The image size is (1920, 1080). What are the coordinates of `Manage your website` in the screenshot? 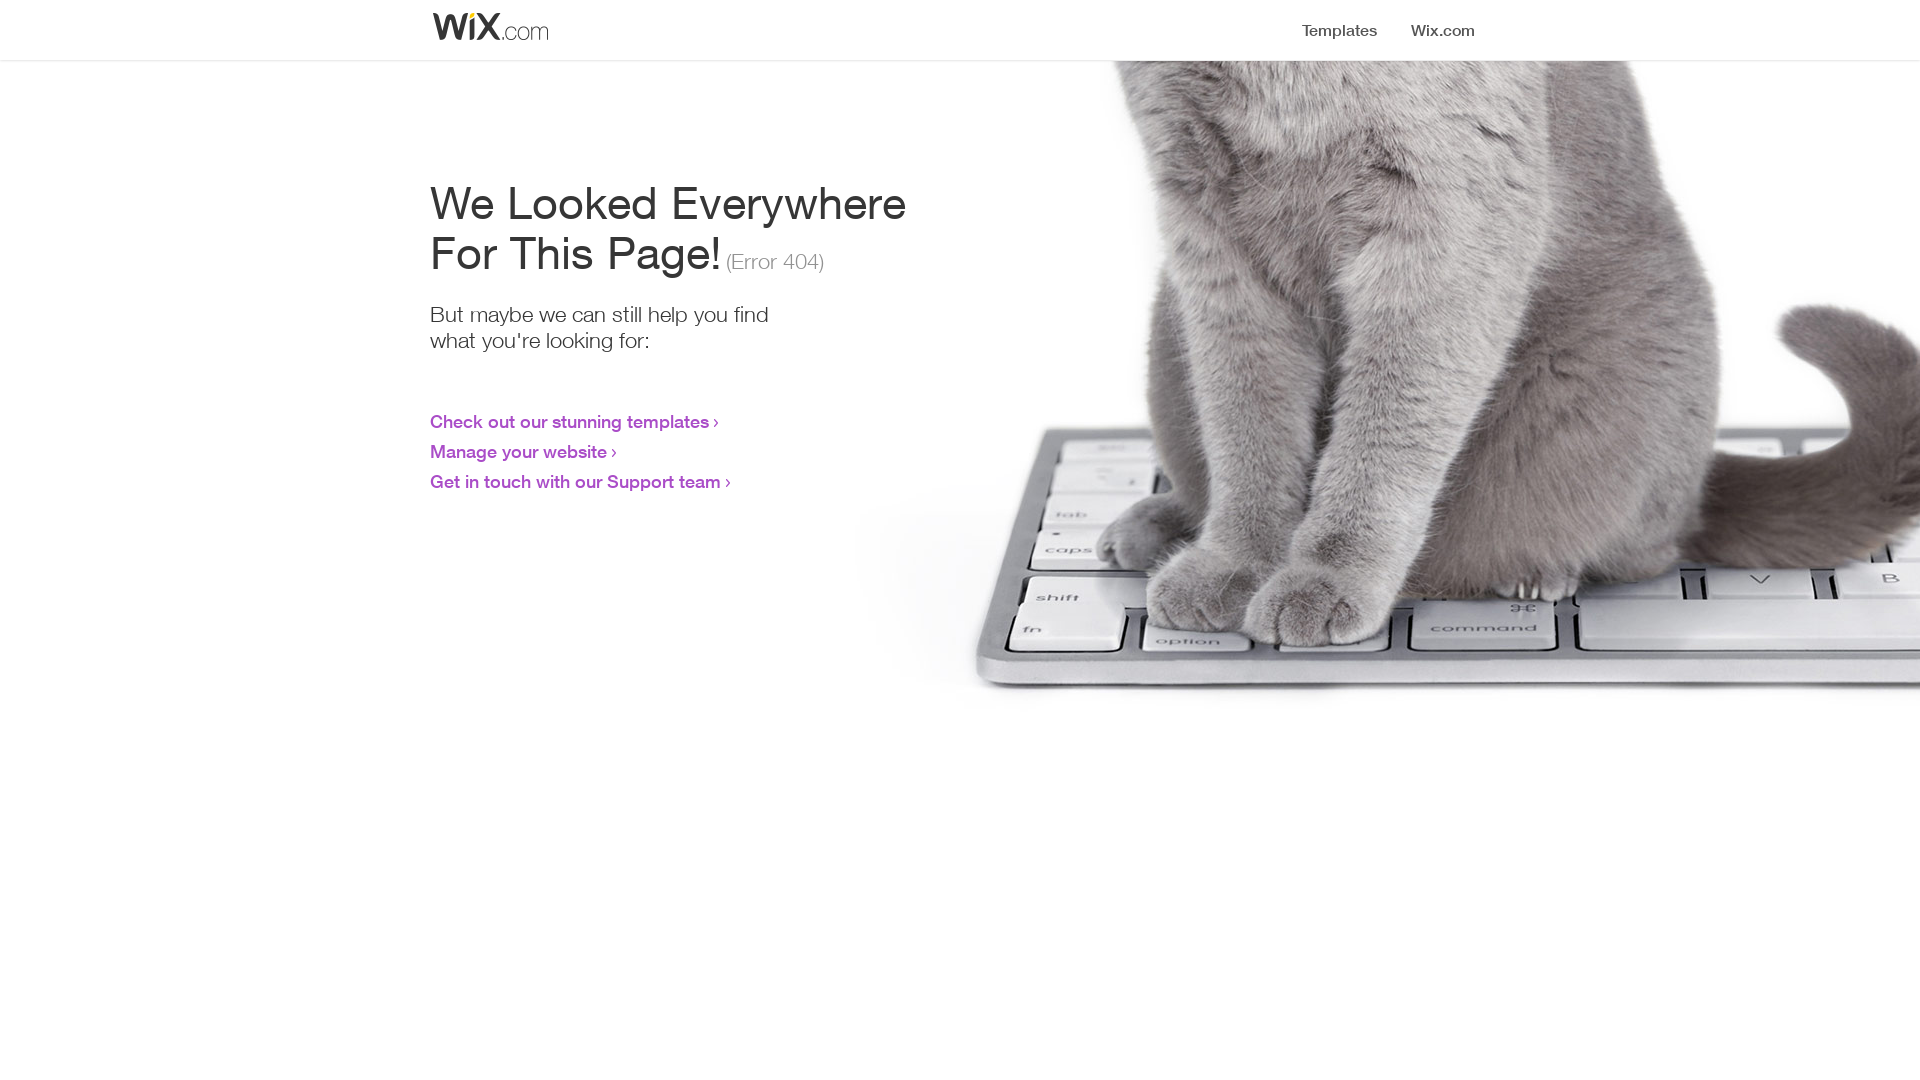 It's located at (518, 451).